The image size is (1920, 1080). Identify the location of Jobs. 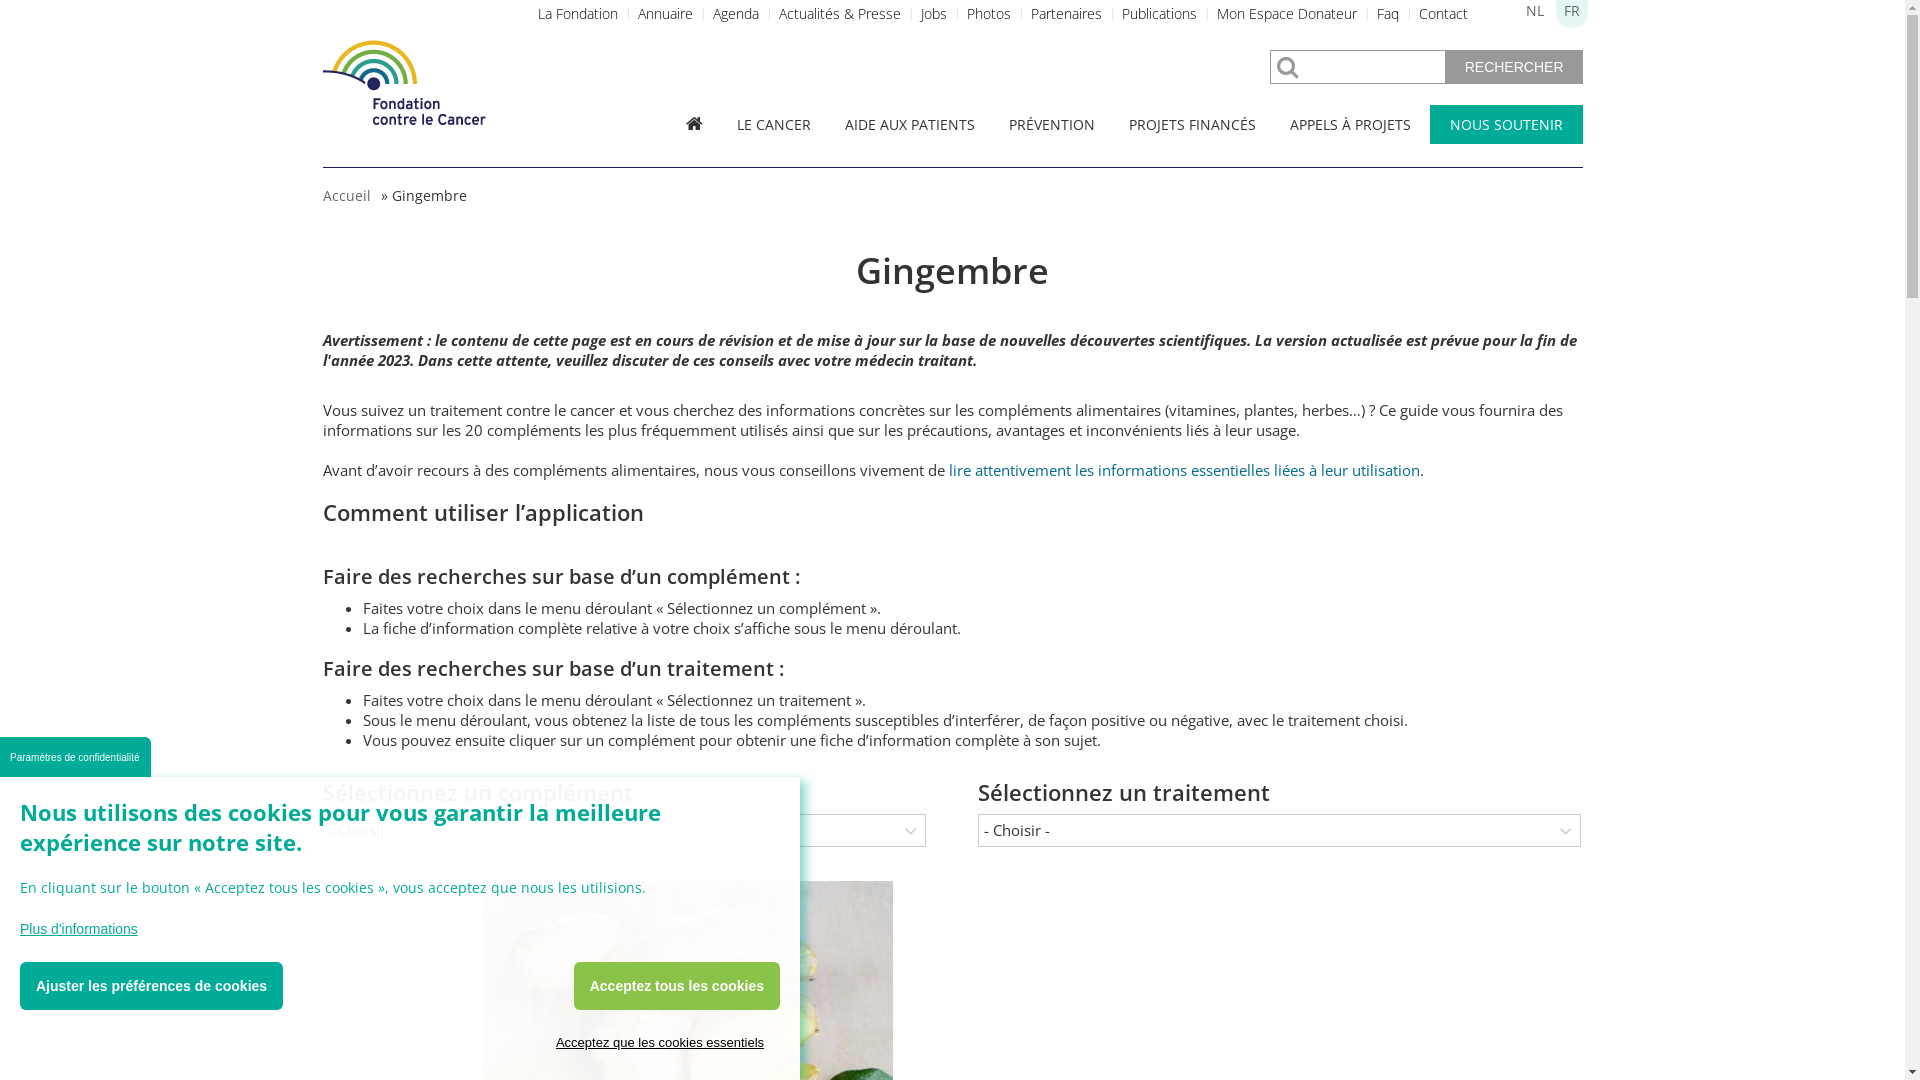
(933, 14).